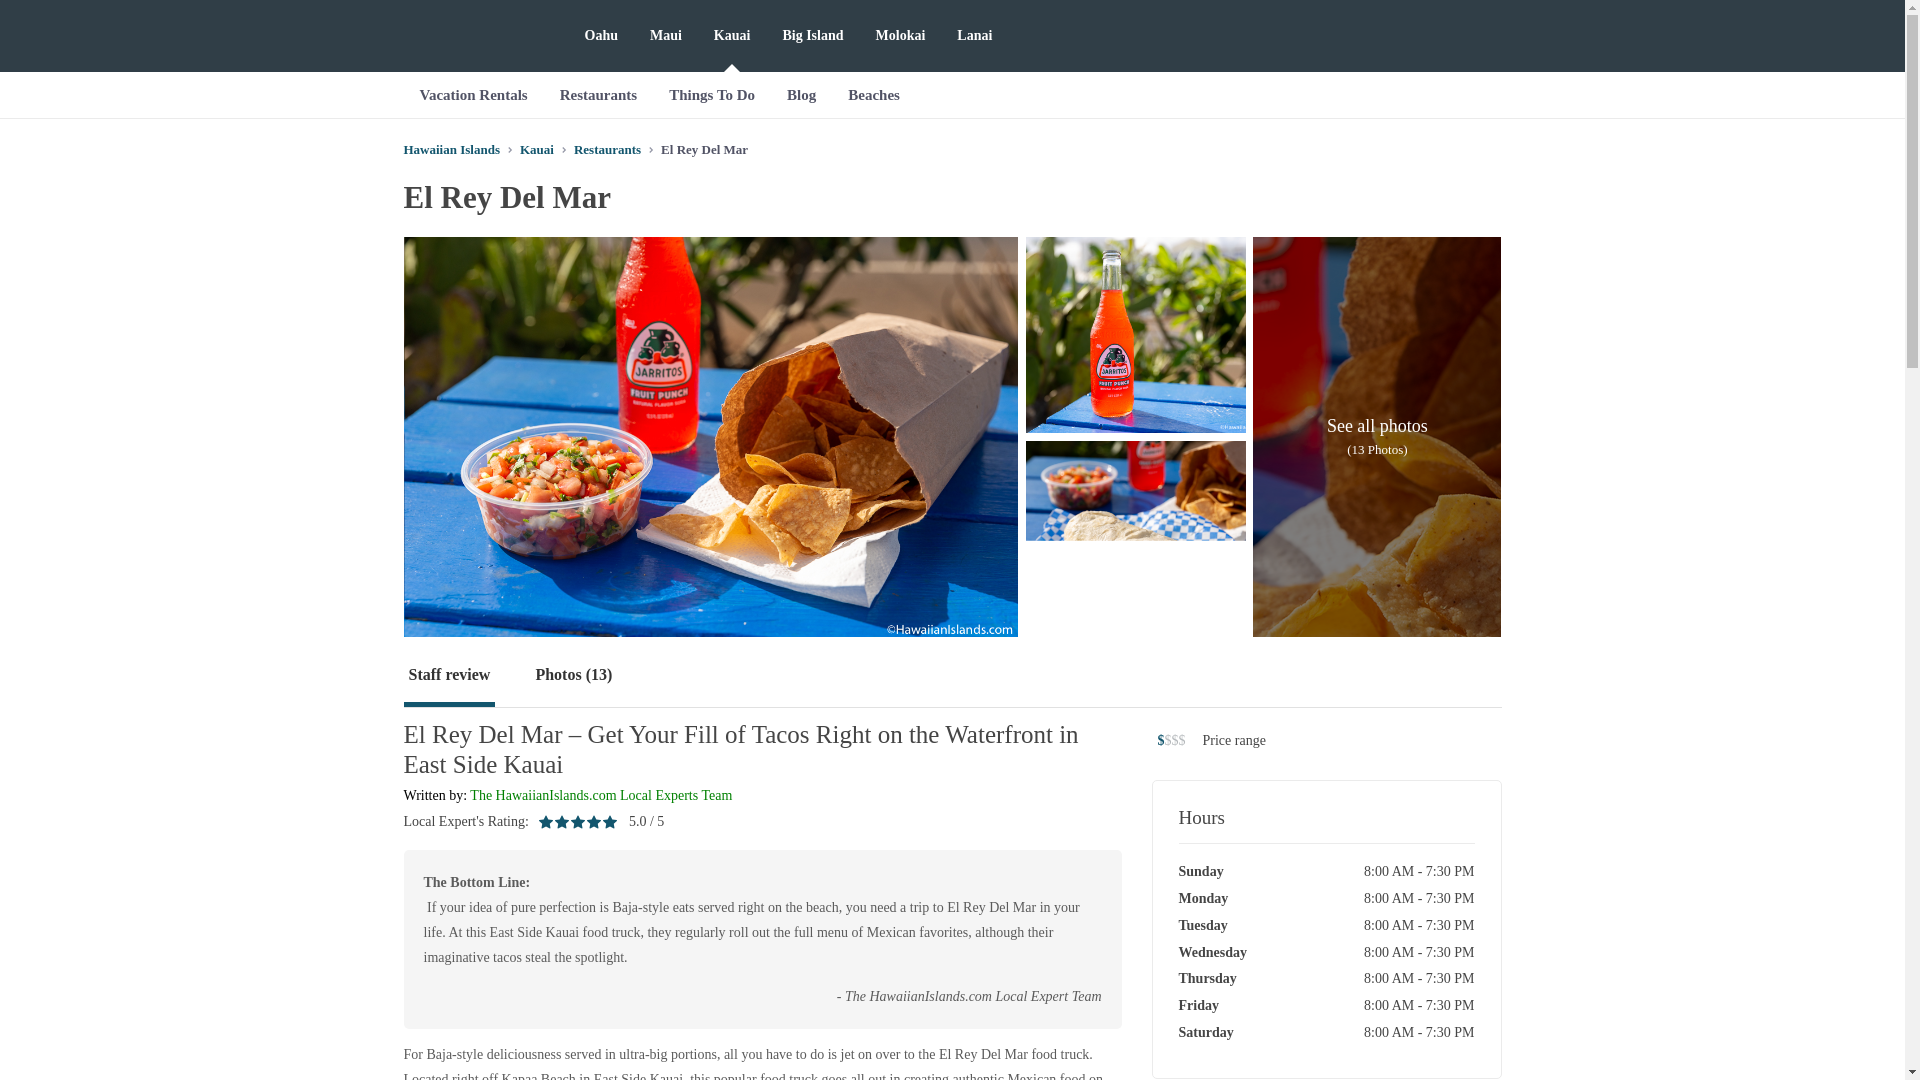 The width and height of the screenshot is (1920, 1080). What do you see at coordinates (608, 148) in the screenshot?
I see `Restaurants` at bounding box center [608, 148].